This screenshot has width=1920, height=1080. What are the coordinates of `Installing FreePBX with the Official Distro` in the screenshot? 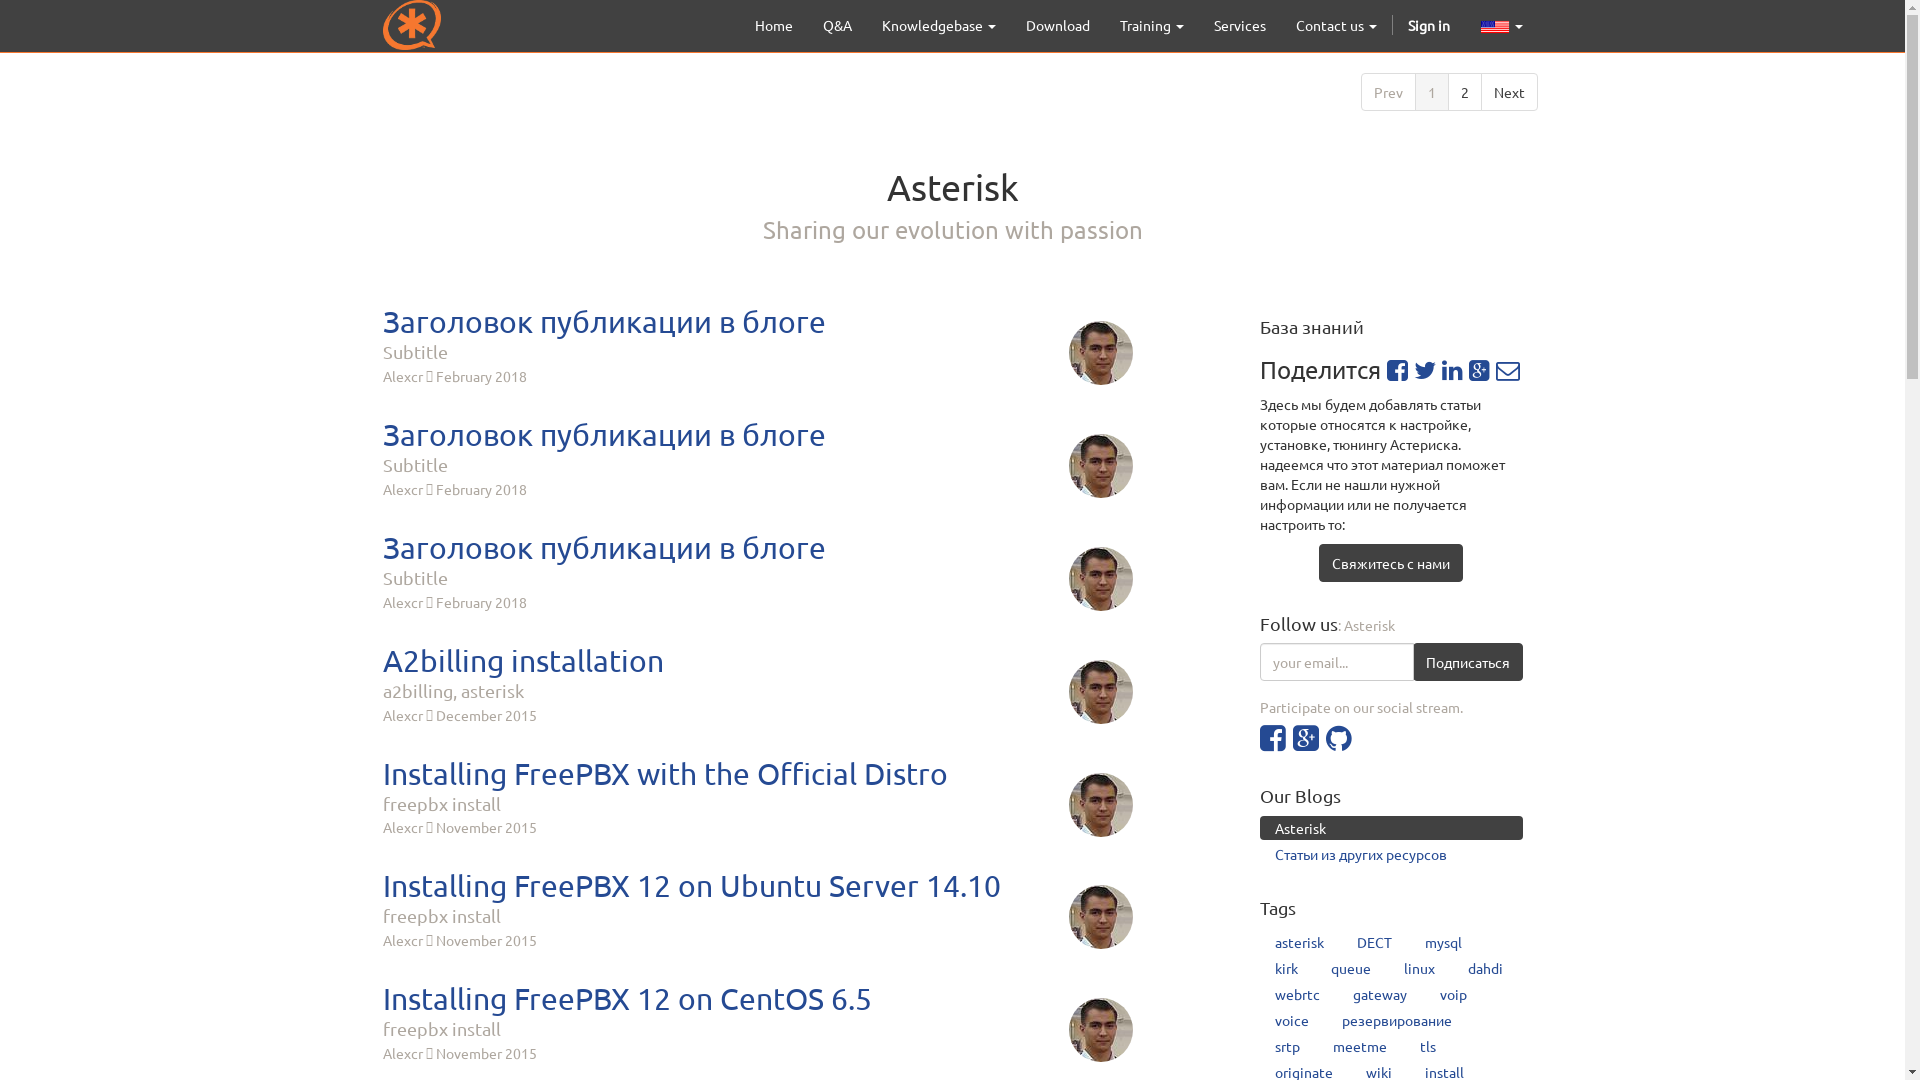 It's located at (757, 774).